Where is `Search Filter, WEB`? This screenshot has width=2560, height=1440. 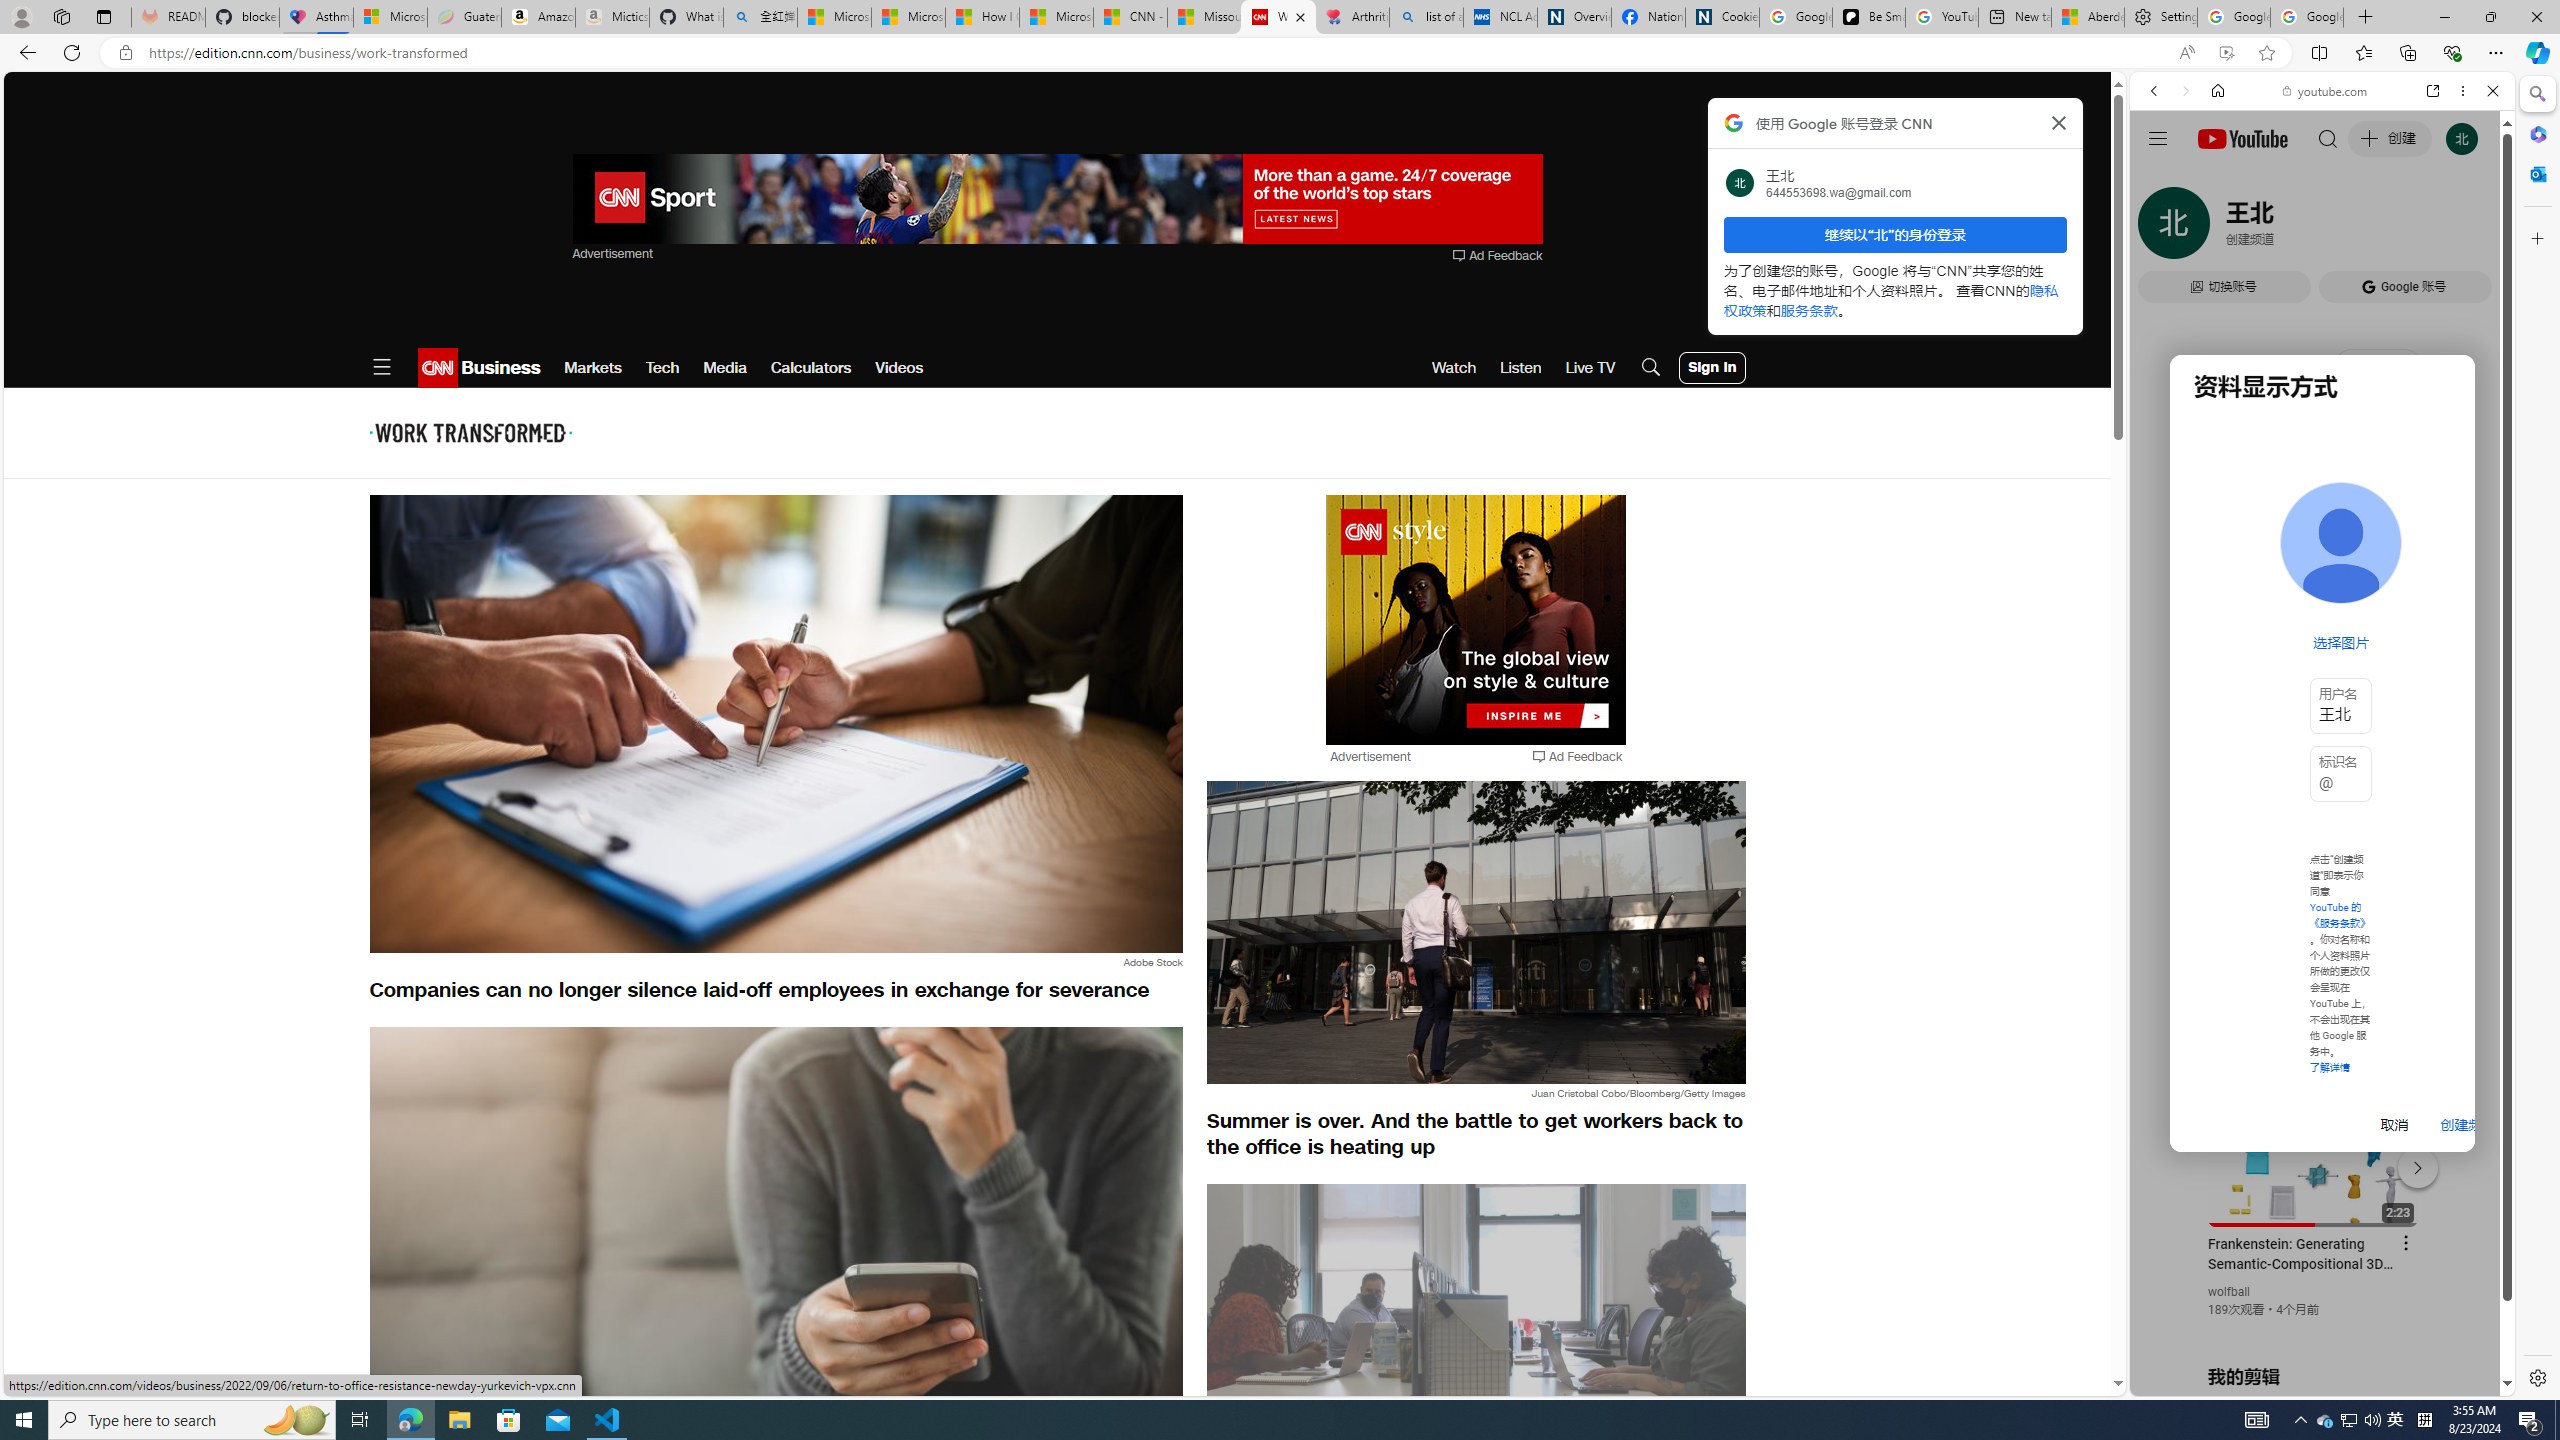 Search Filter, WEB is located at coordinates (2163, 228).